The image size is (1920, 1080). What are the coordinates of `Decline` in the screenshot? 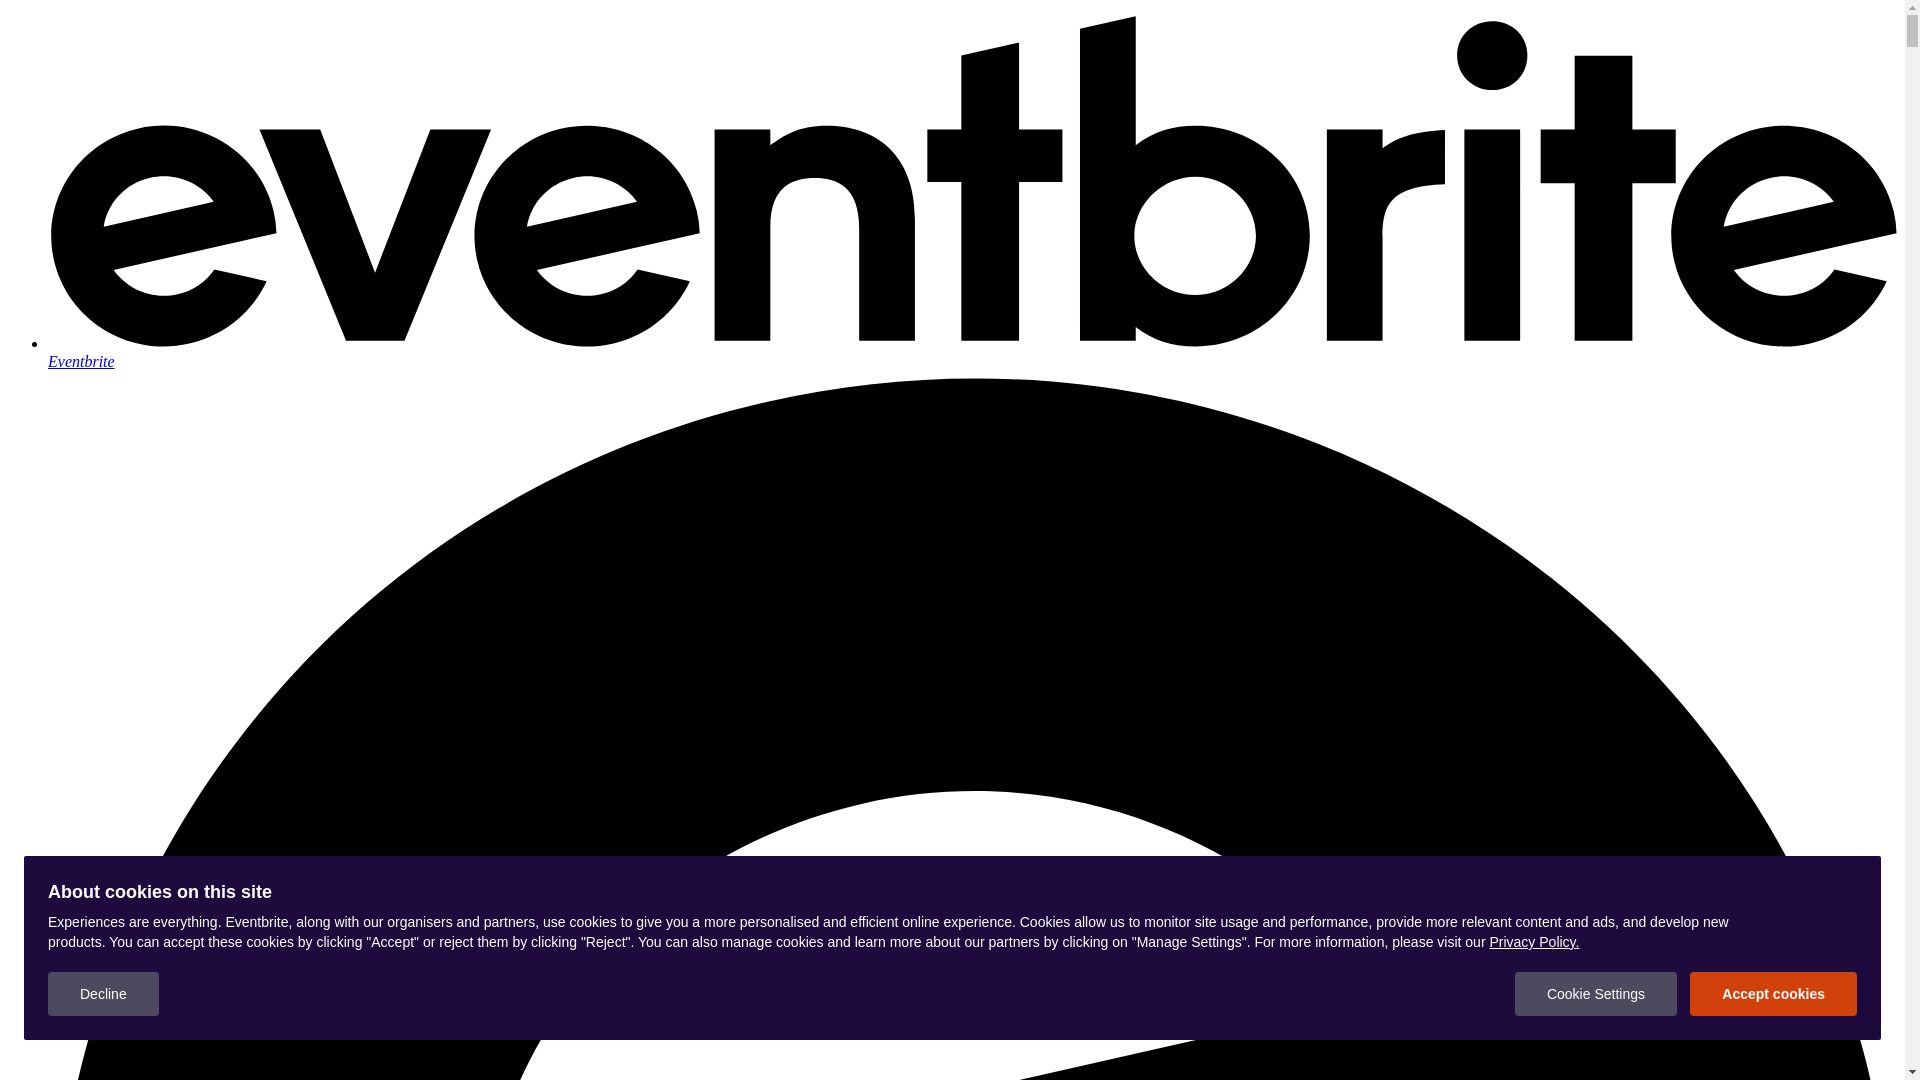 It's located at (104, 994).